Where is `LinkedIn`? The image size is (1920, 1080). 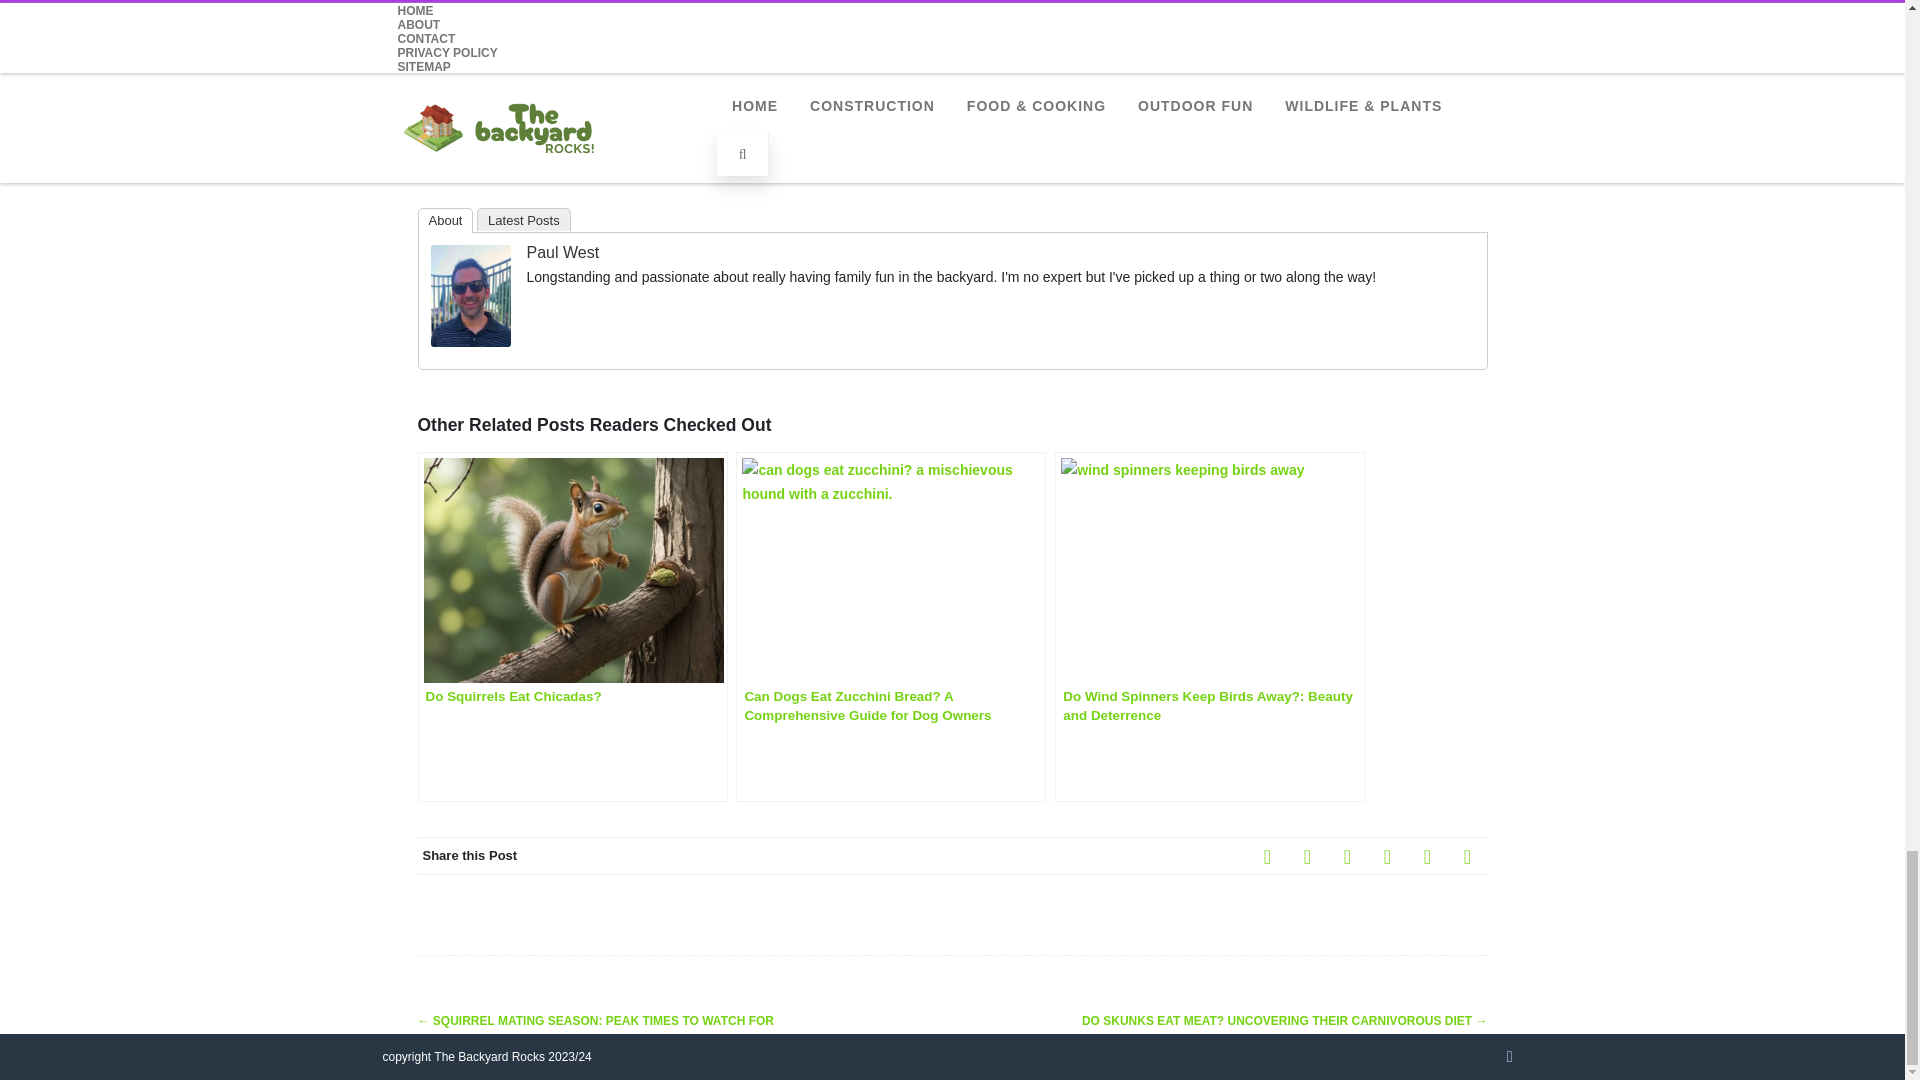
LinkedIn is located at coordinates (1387, 855).